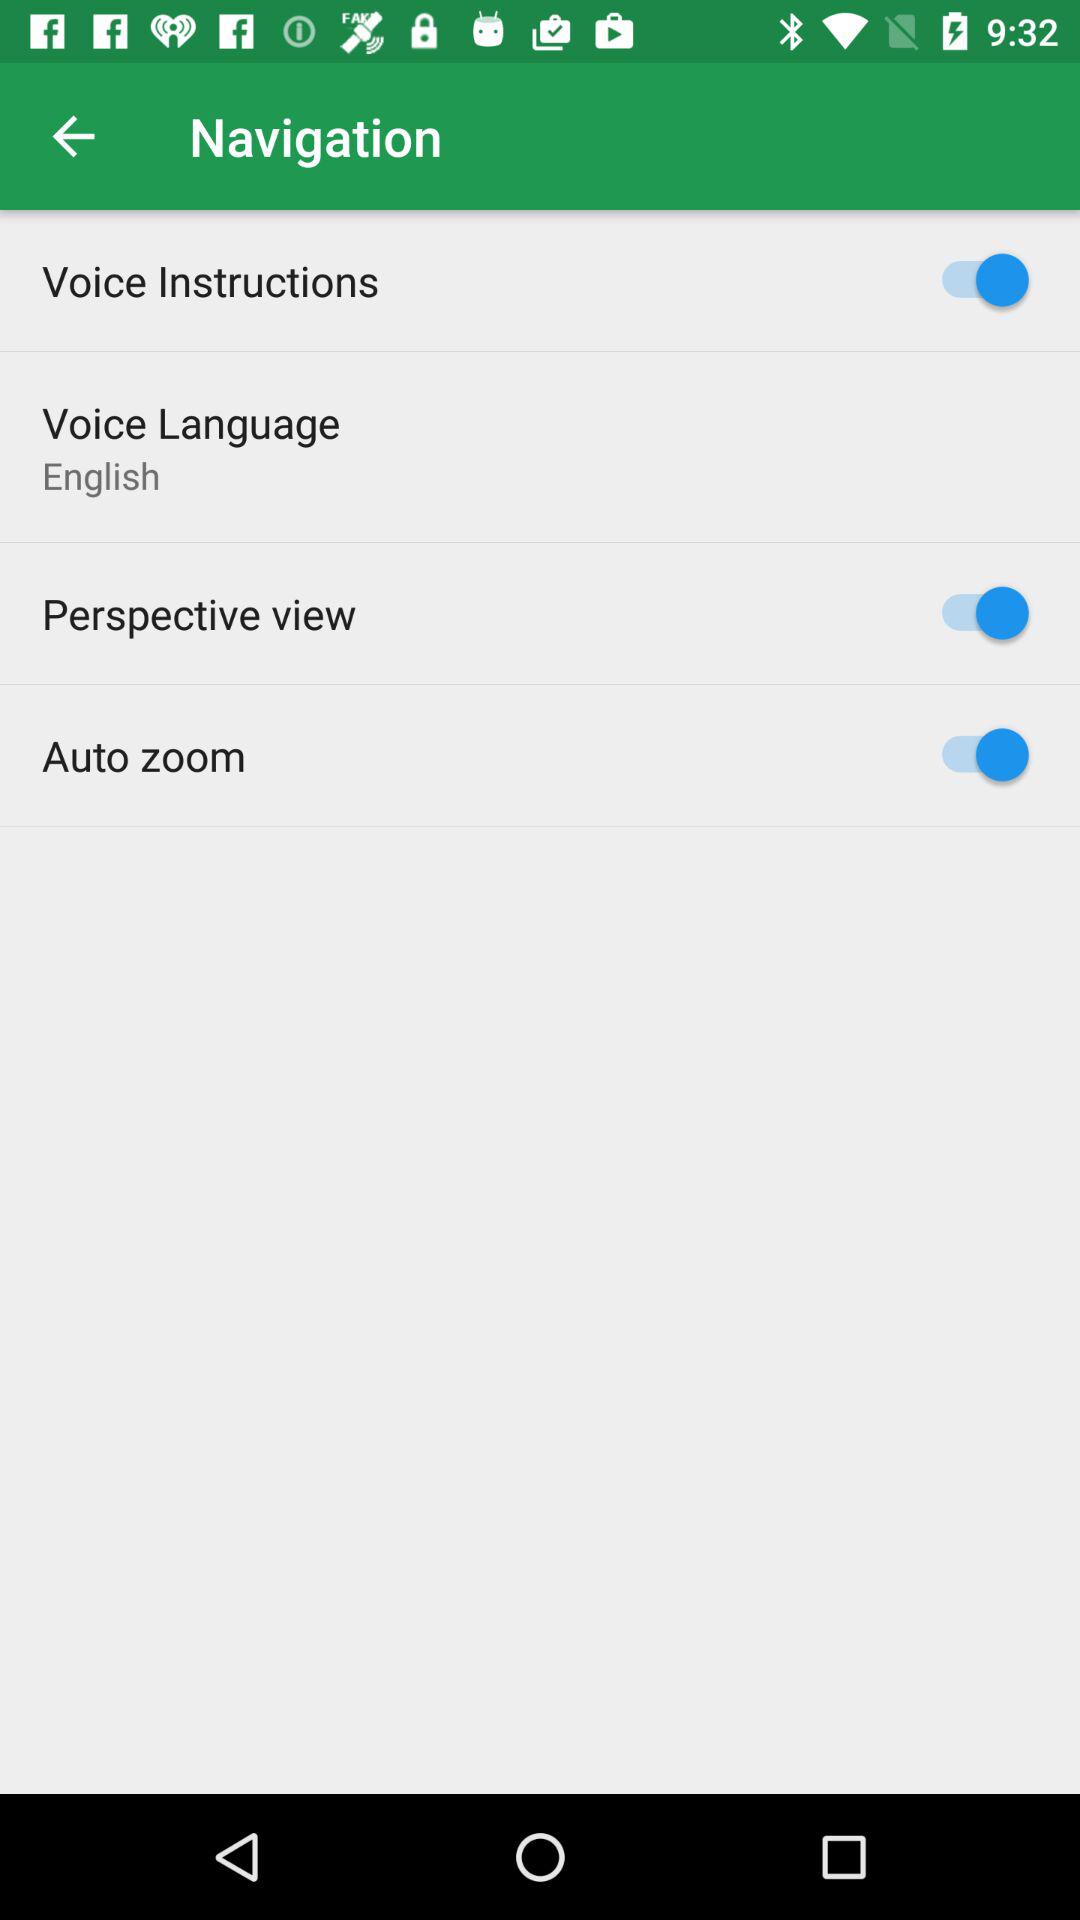 This screenshot has width=1080, height=1920. I want to click on turn off the auto zoom icon, so click(144, 754).